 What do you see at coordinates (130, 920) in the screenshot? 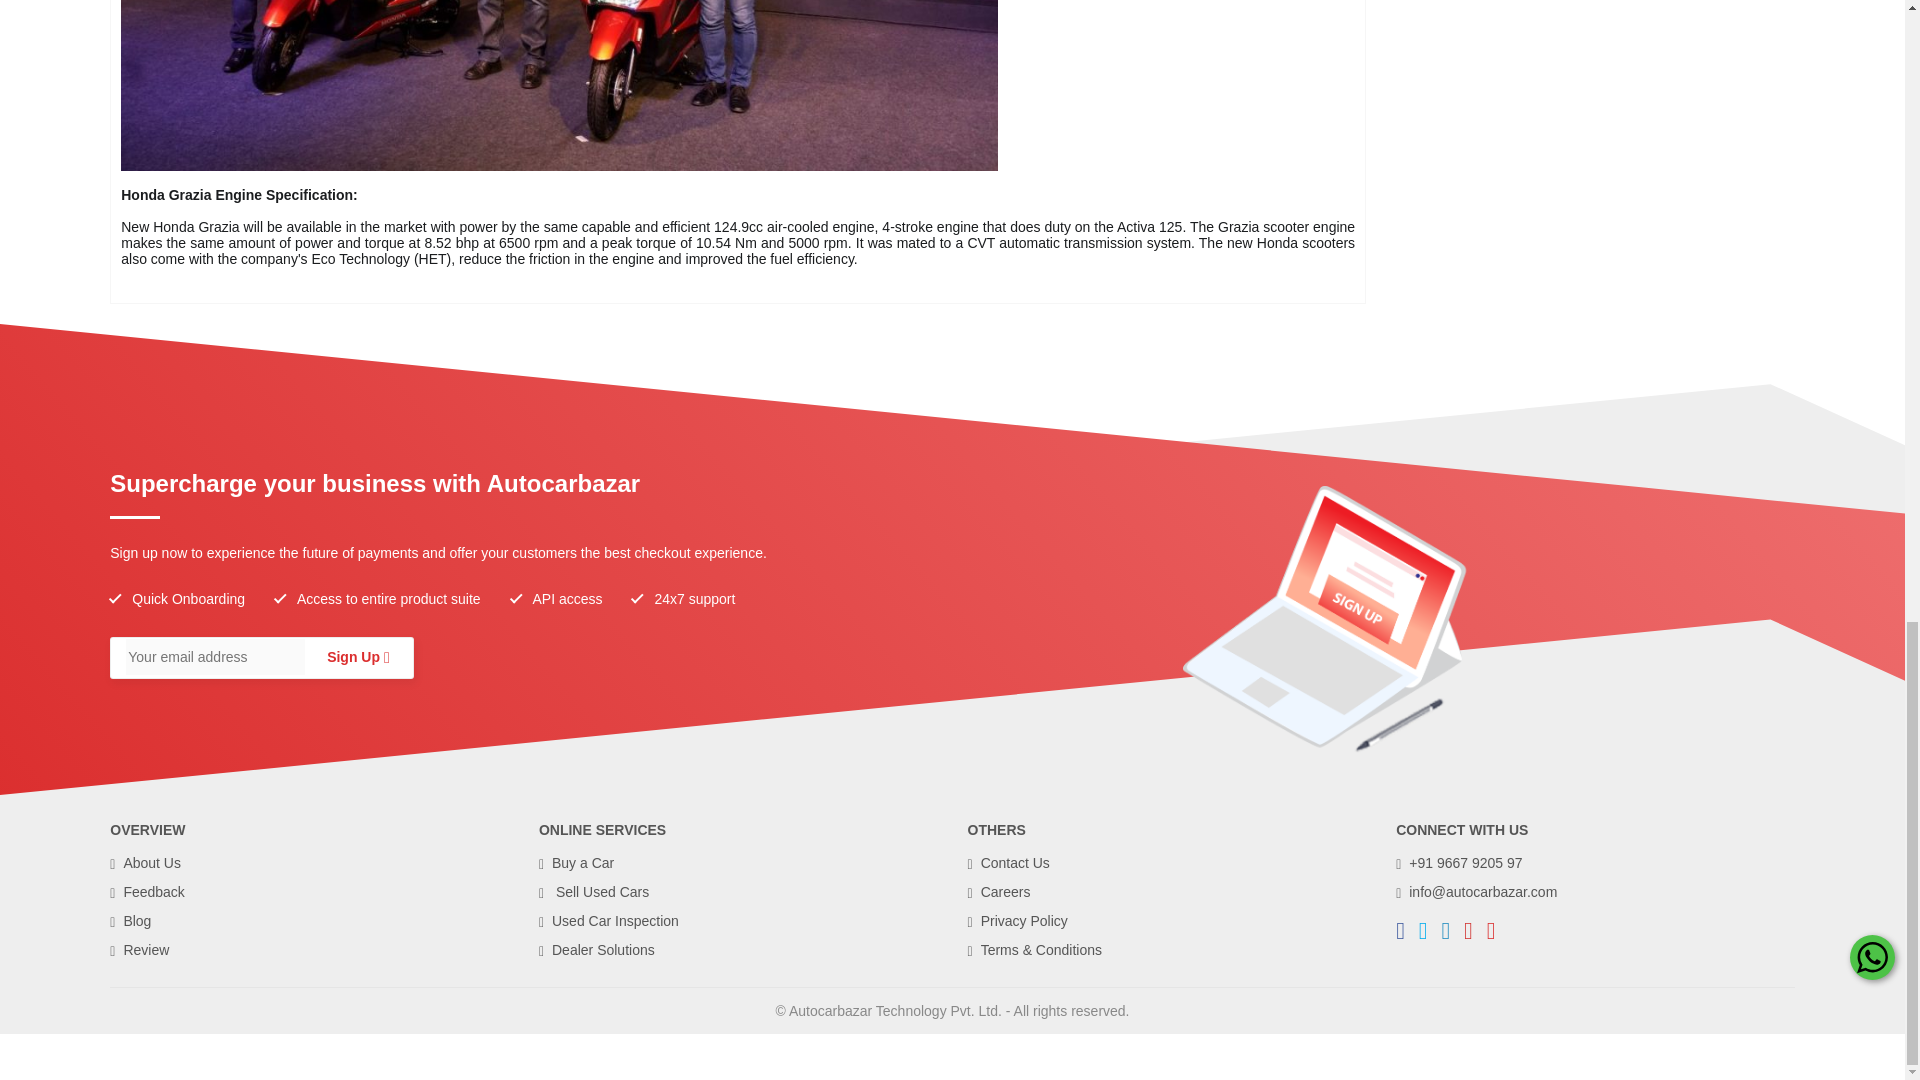
I see `Blog` at bounding box center [130, 920].